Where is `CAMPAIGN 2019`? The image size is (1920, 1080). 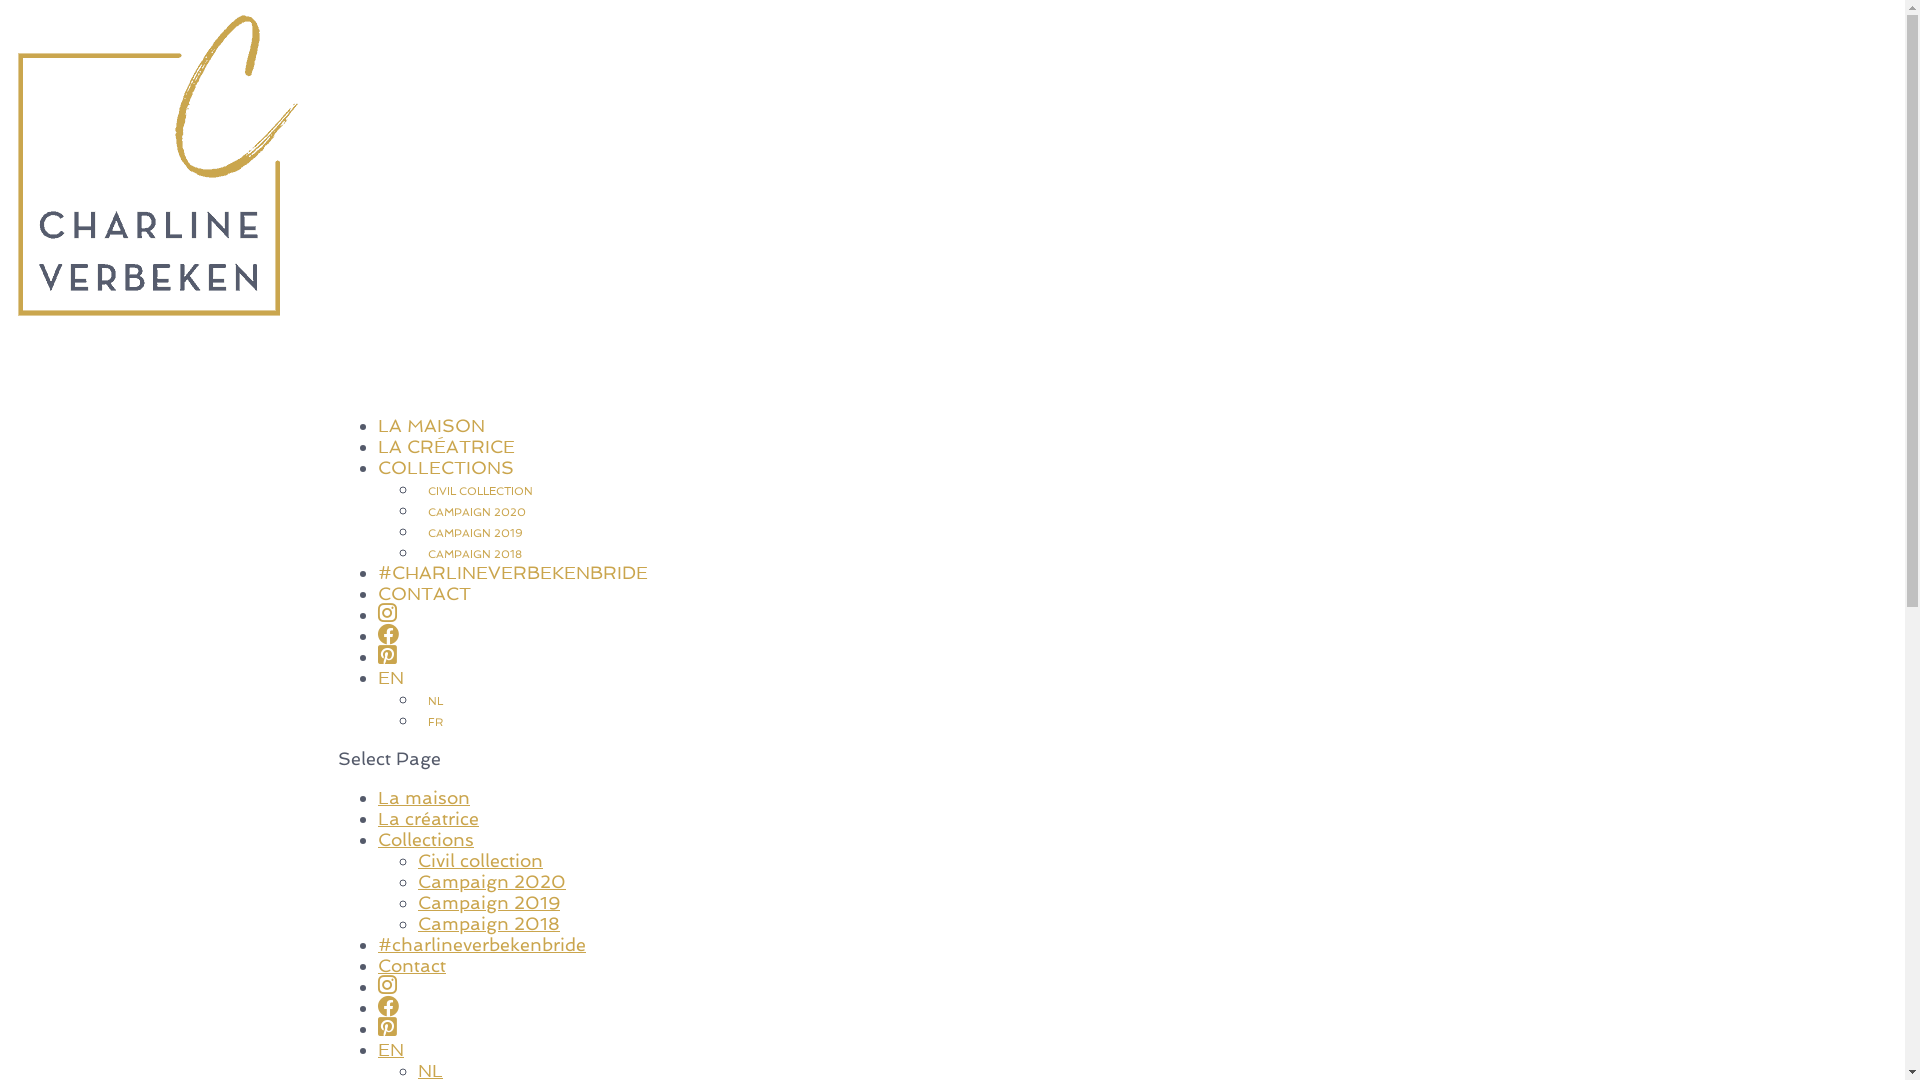 CAMPAIGN 2019 is located at coordinates (476, 534).